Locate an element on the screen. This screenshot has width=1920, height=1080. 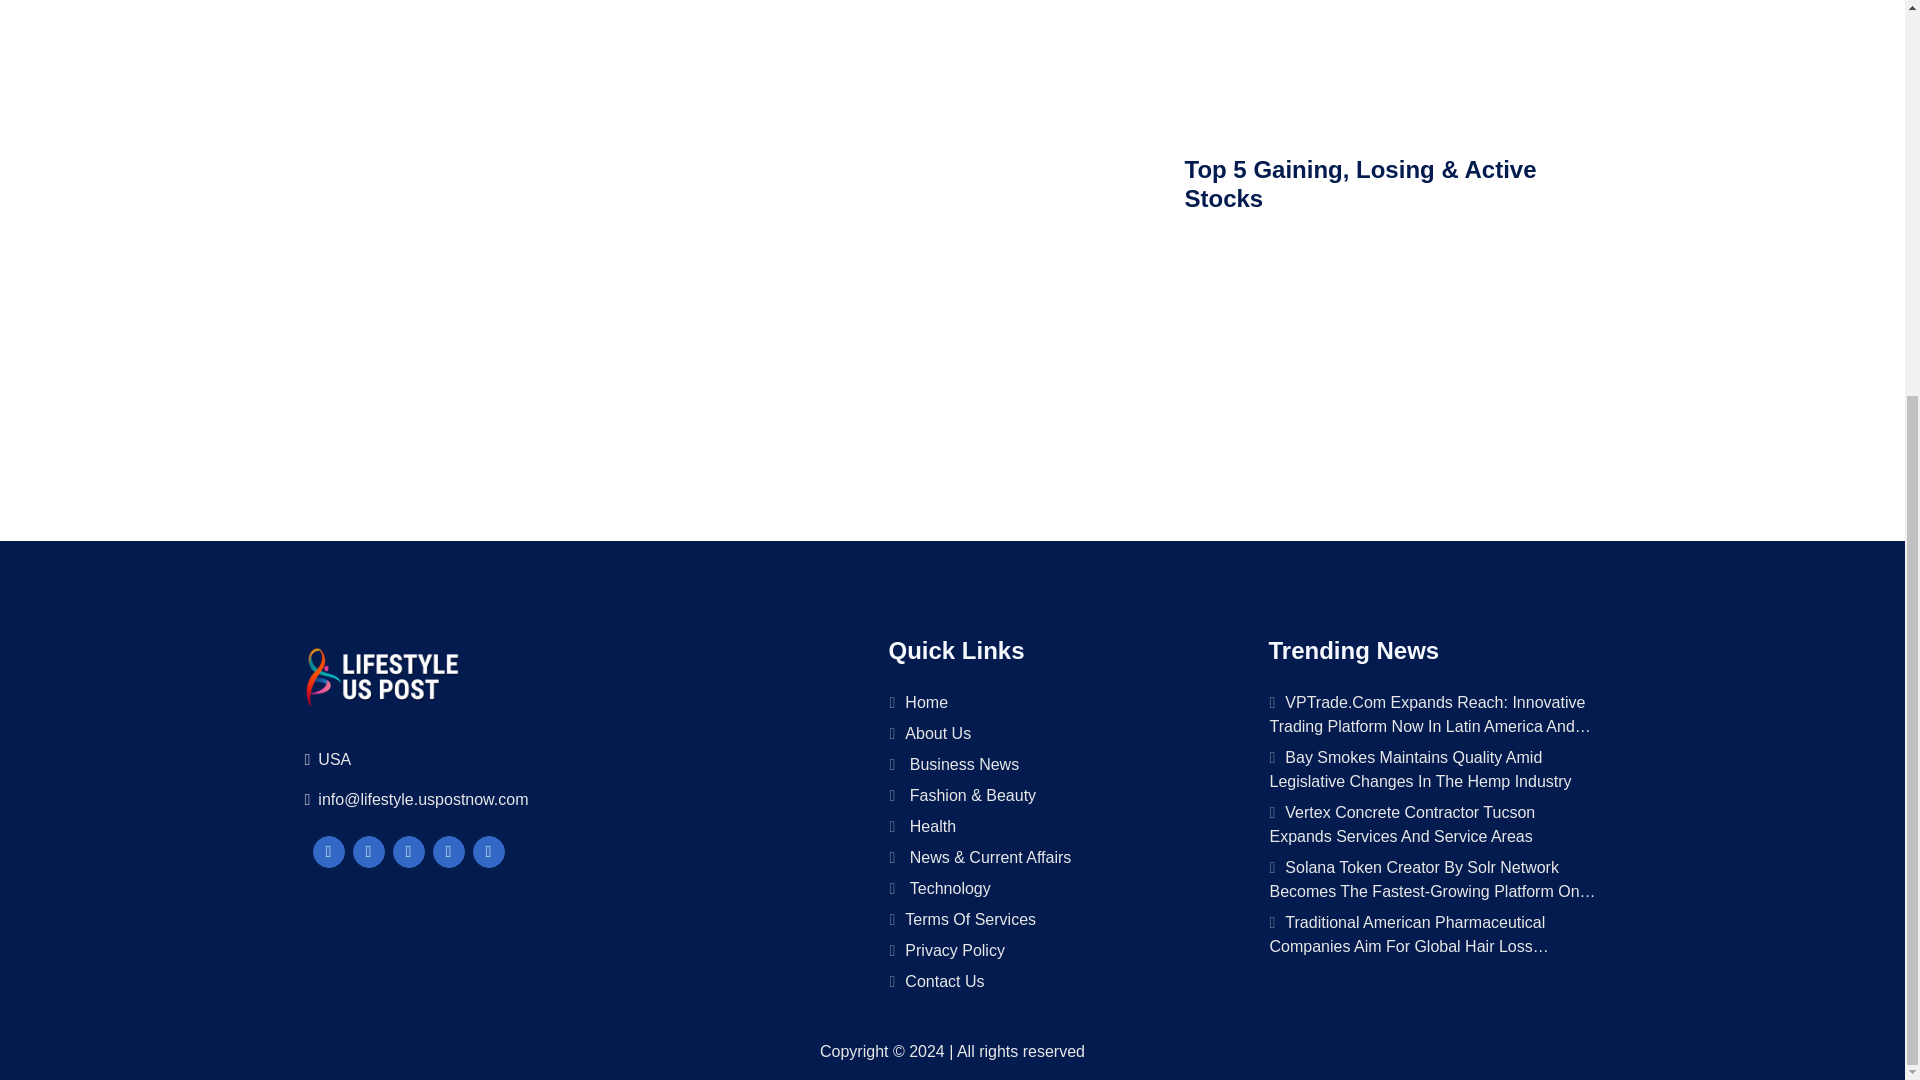
Contact Us is located at coordinates (1053, 981).